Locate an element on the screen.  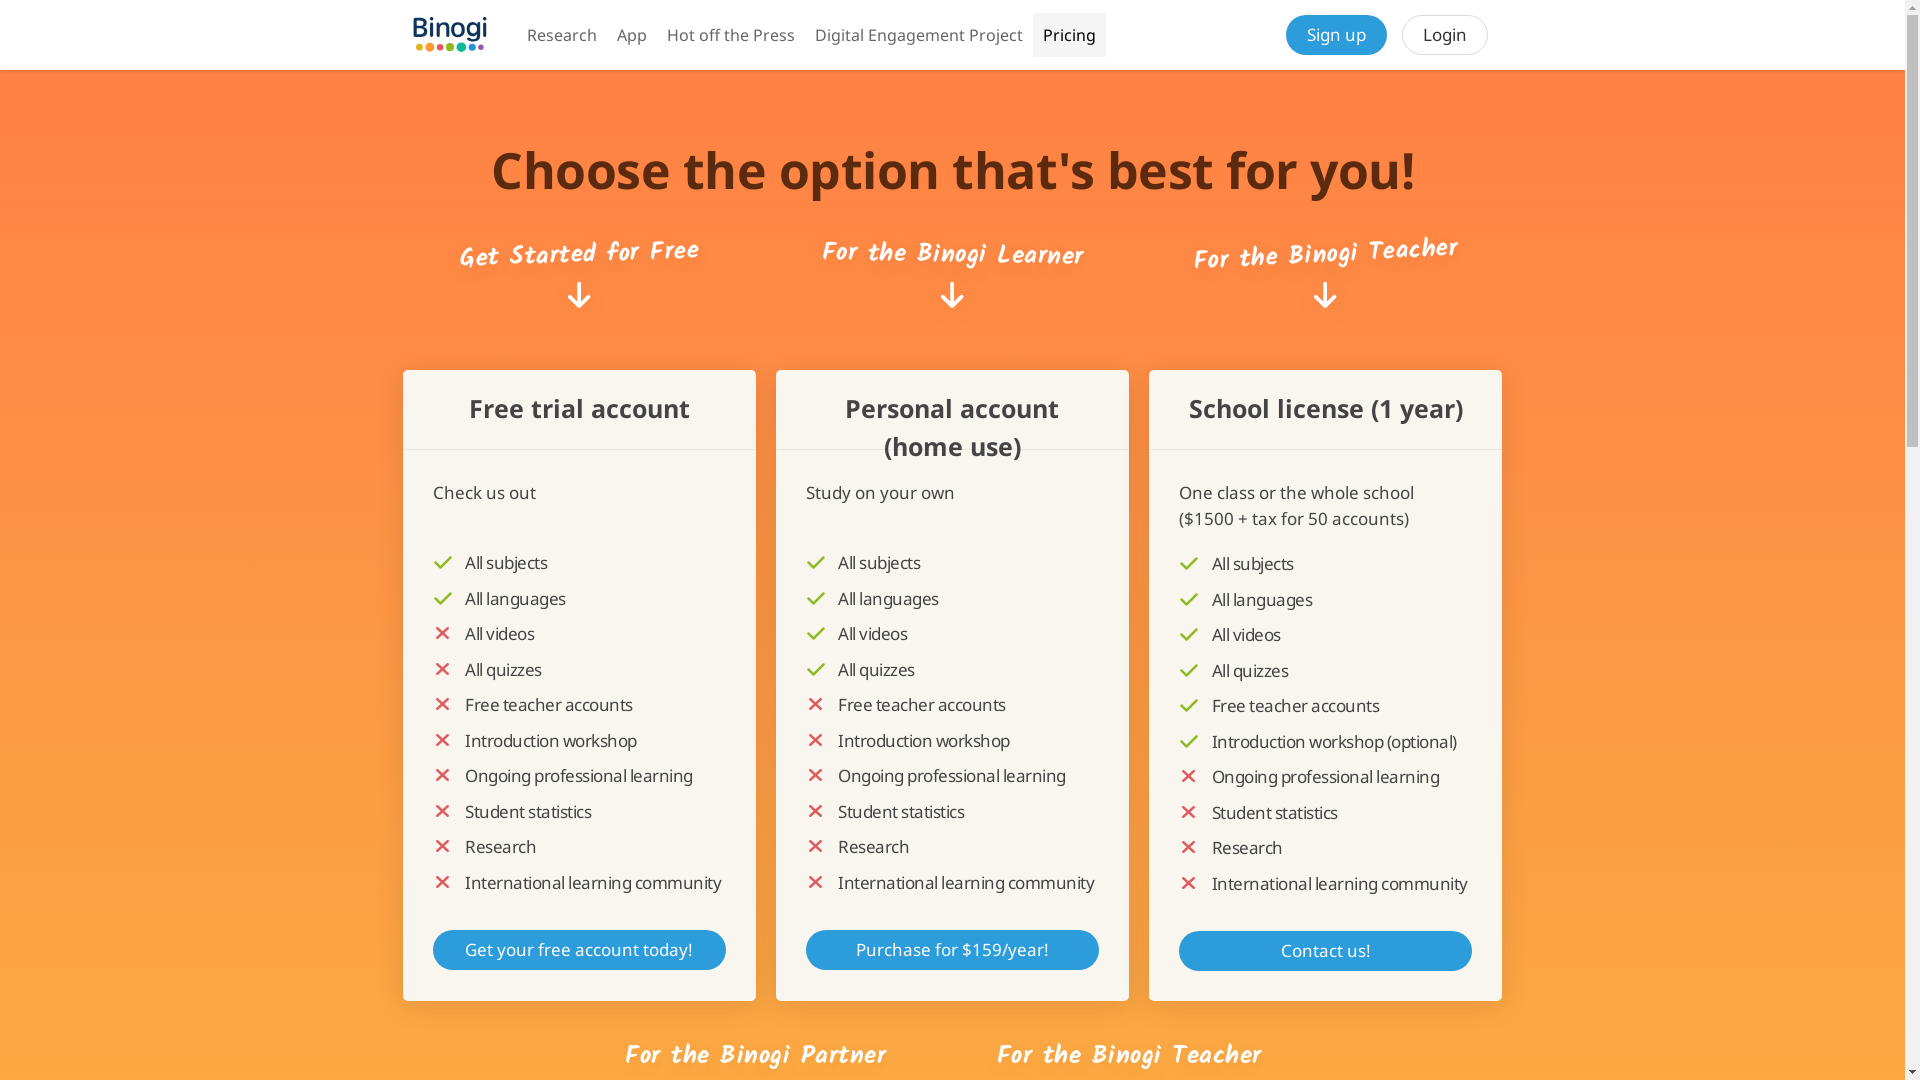
Digital Engagement Project is located at coordinates (918, 35).